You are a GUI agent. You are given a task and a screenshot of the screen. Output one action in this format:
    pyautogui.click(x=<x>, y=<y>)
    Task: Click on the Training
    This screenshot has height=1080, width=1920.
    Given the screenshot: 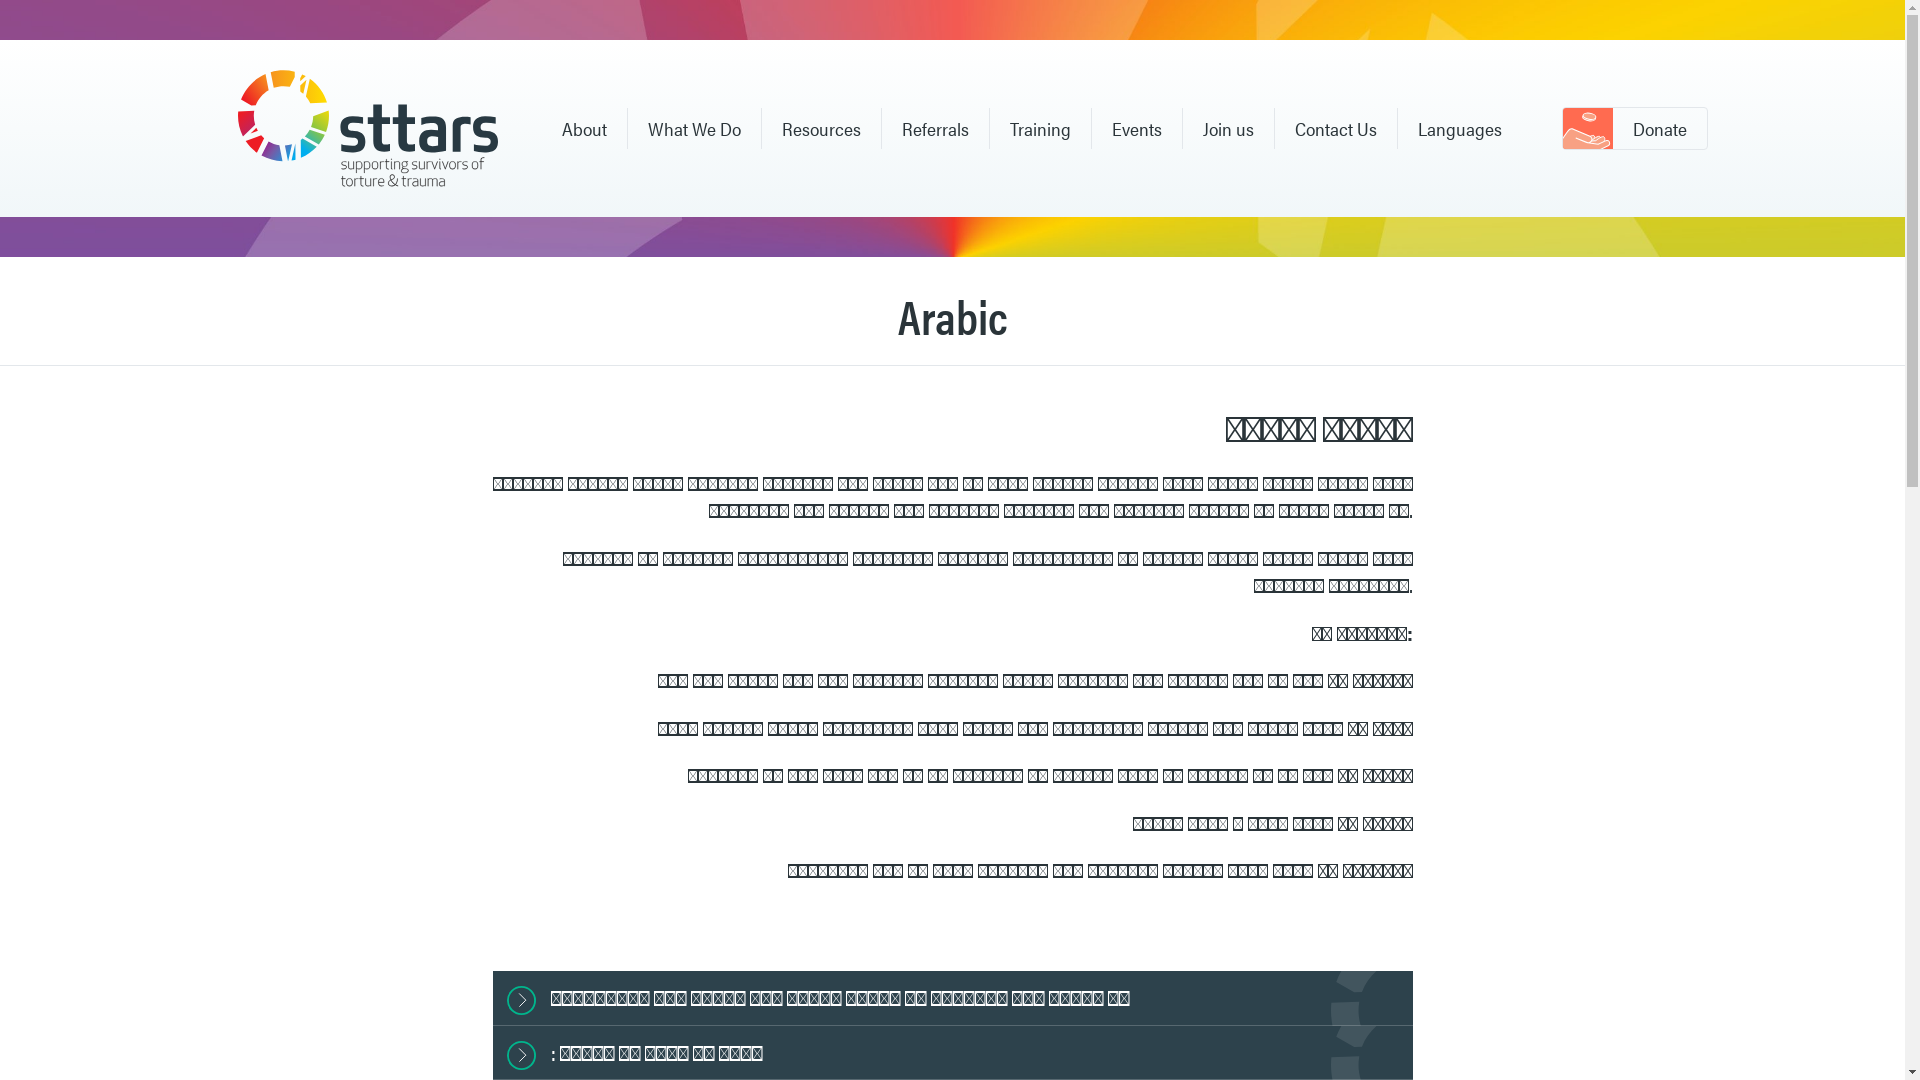 What is the action you would take?
    pyautogui.click(x=1040, y=129)
    